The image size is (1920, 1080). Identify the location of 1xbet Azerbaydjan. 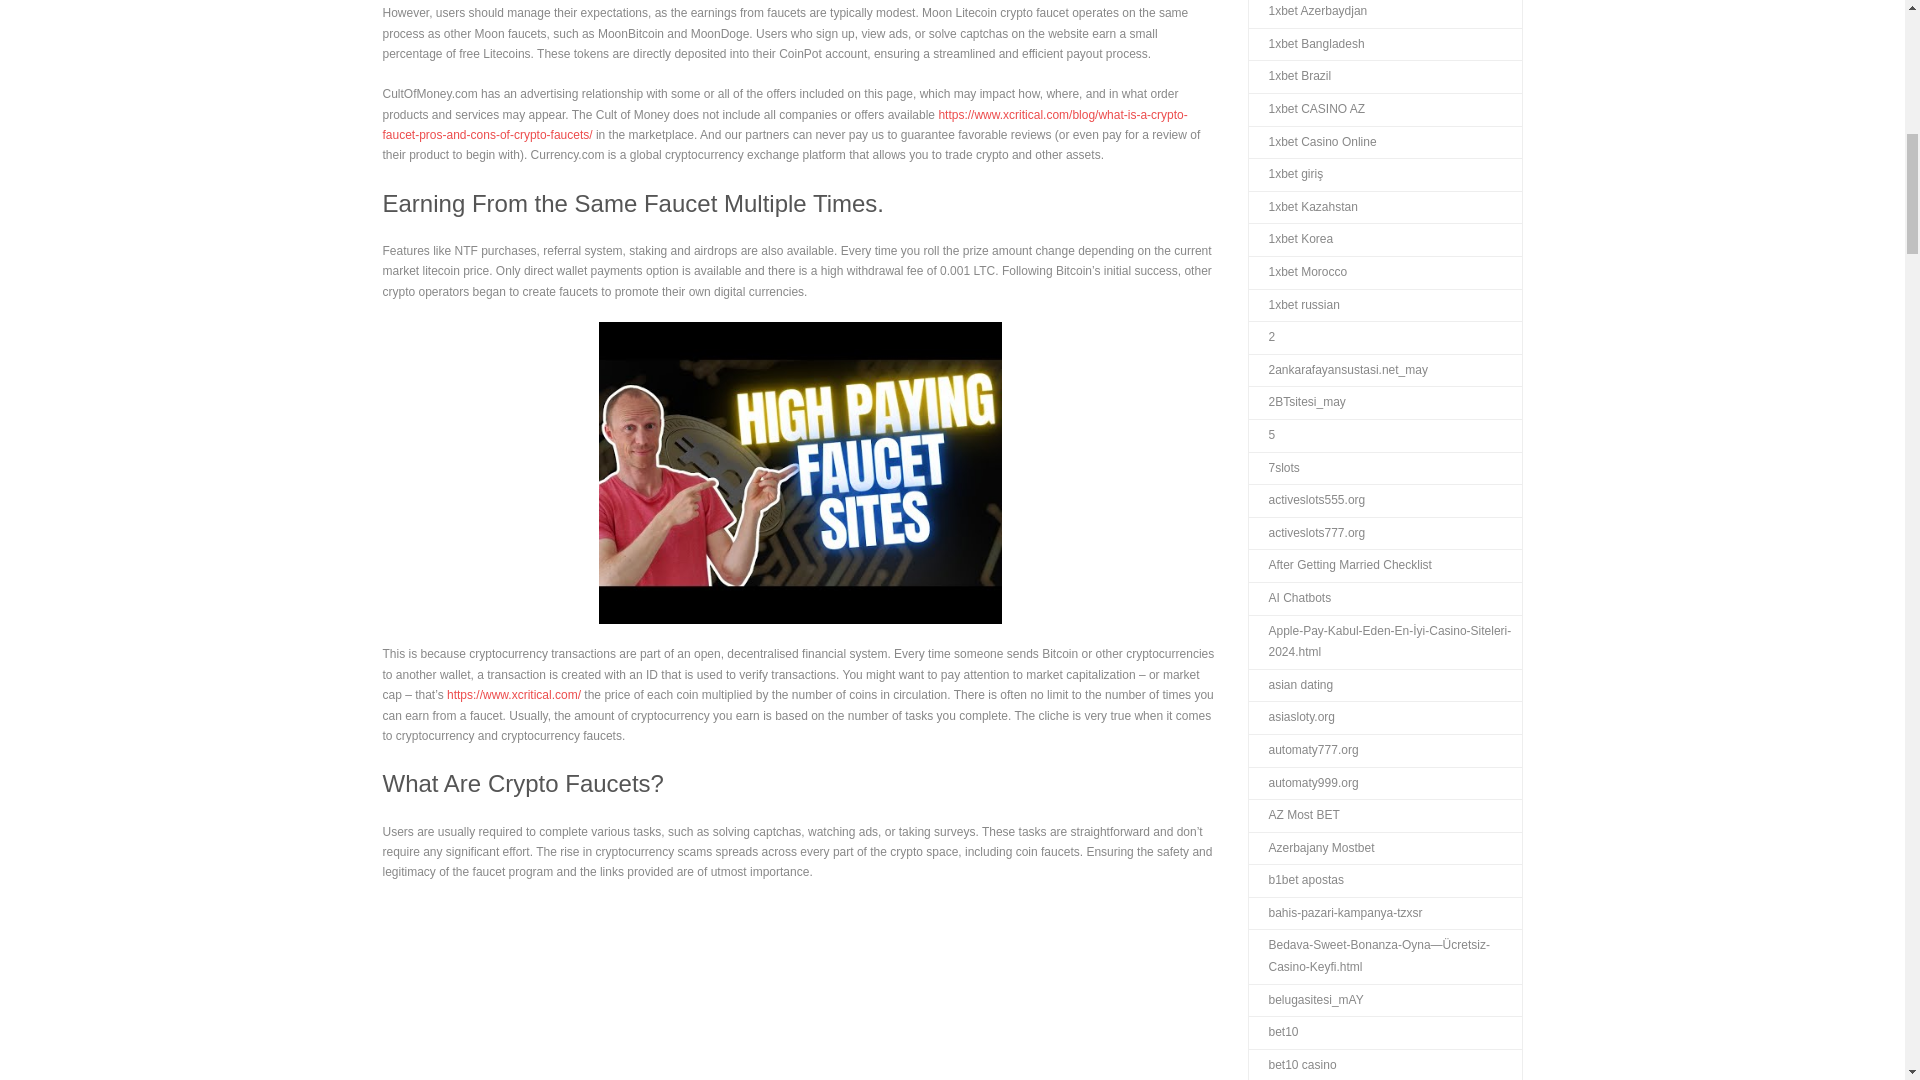
(1308, 14).